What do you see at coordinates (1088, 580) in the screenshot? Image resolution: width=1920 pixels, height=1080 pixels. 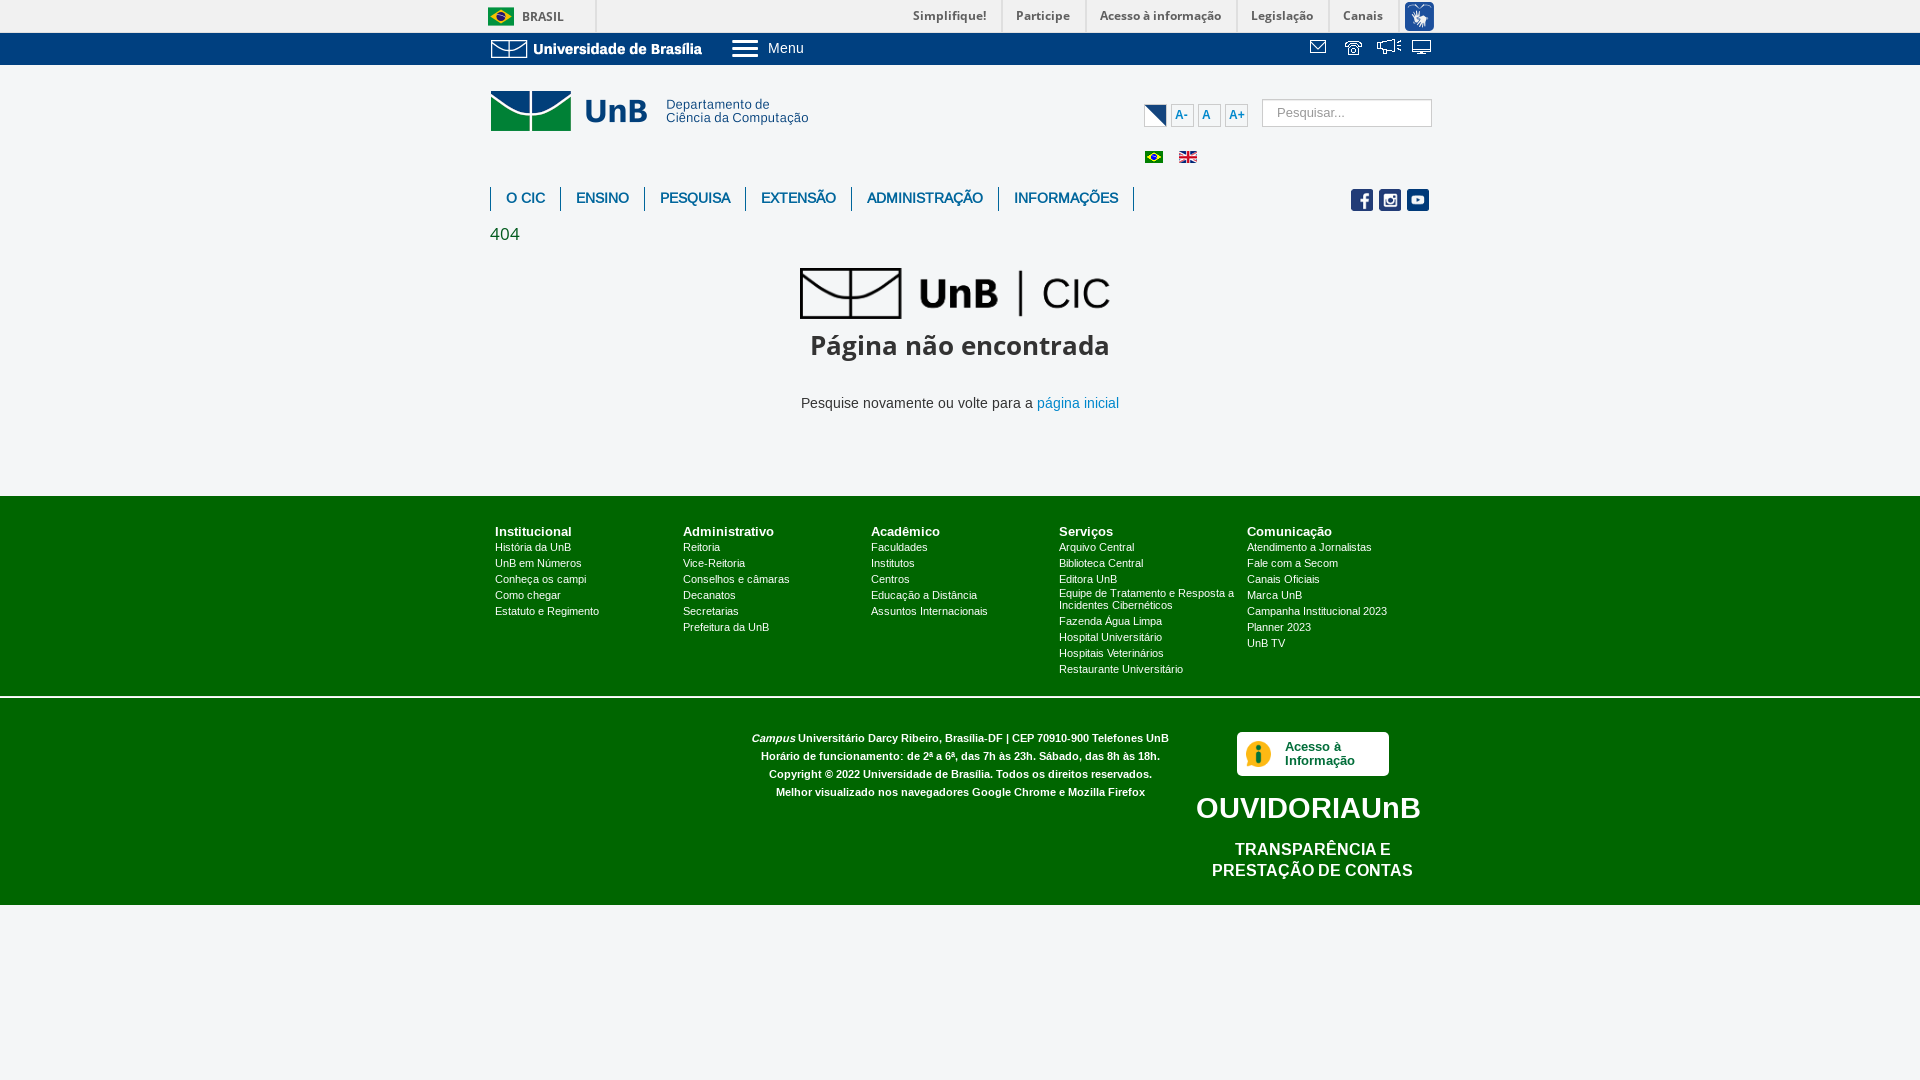 I see `Editora UnB` at bounding box center [1088, 580].